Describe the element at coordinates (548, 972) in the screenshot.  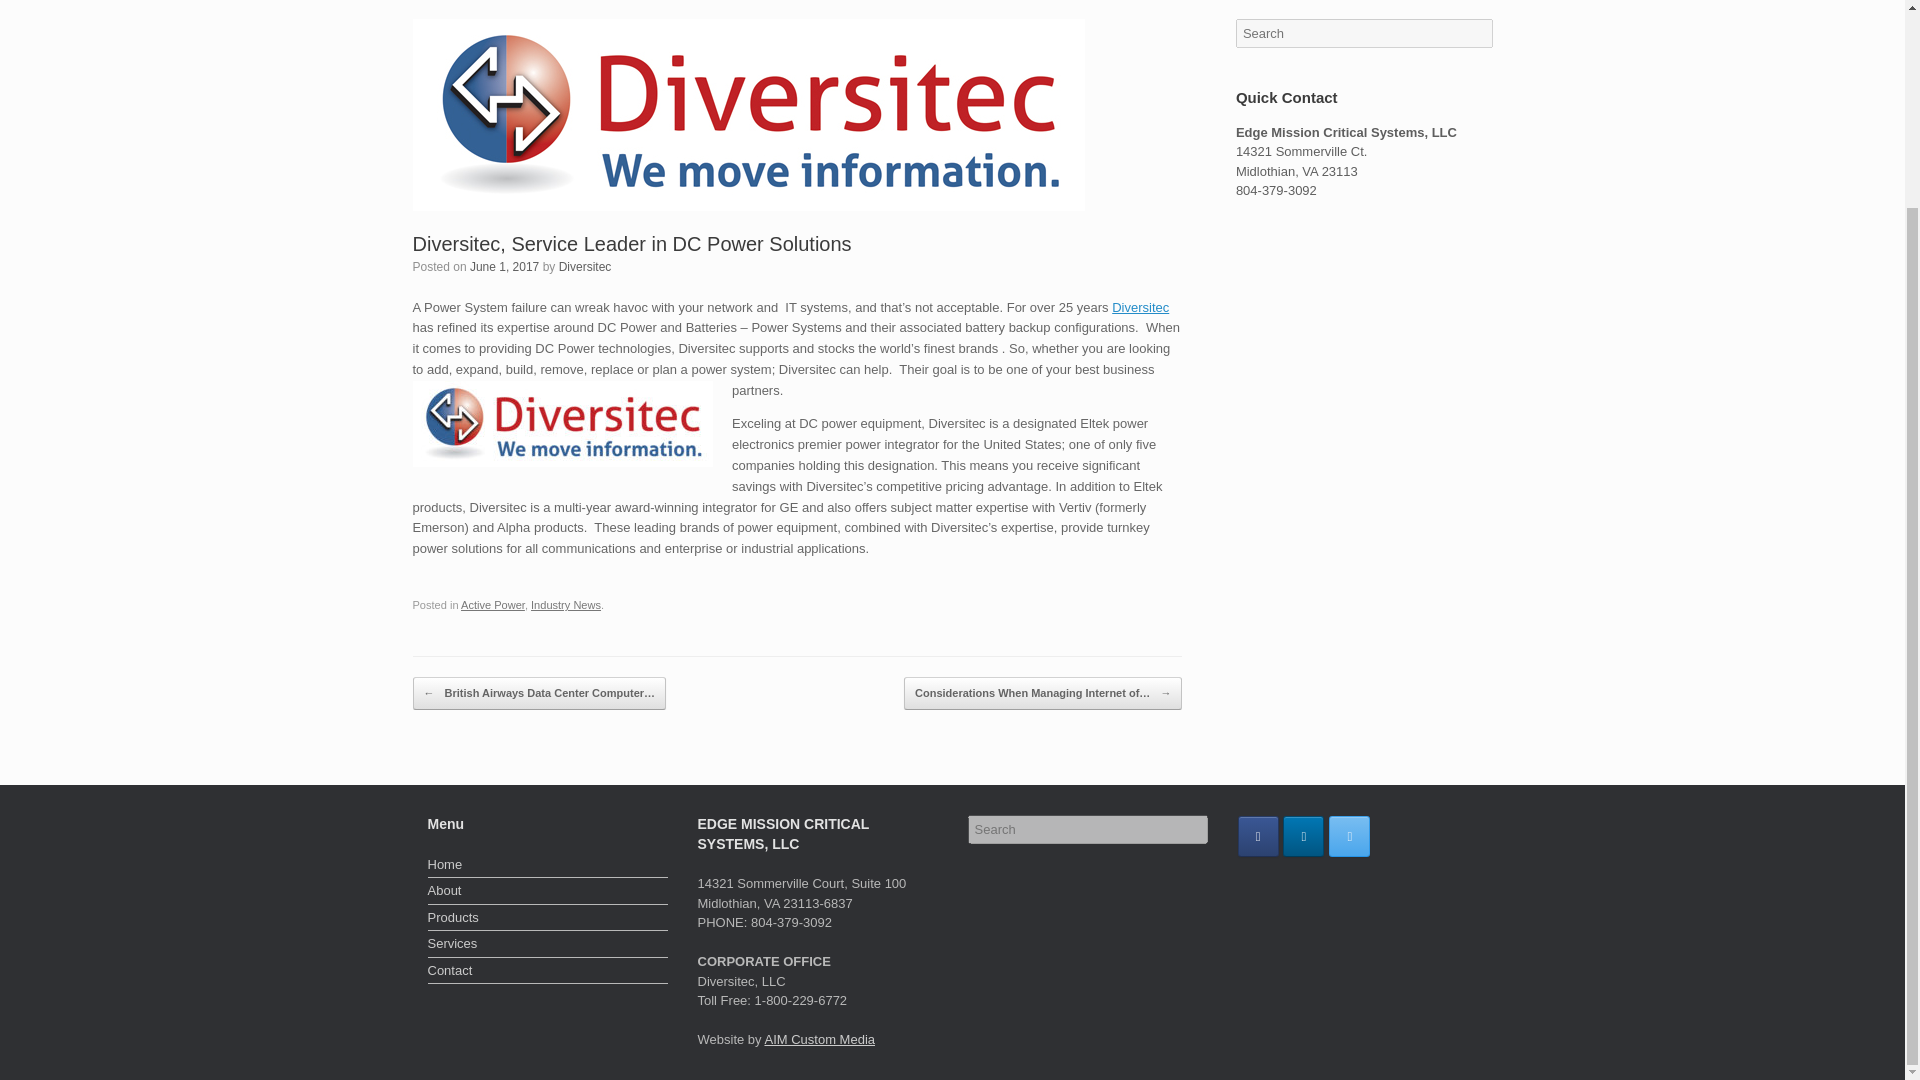
I see `Contact` at that location.